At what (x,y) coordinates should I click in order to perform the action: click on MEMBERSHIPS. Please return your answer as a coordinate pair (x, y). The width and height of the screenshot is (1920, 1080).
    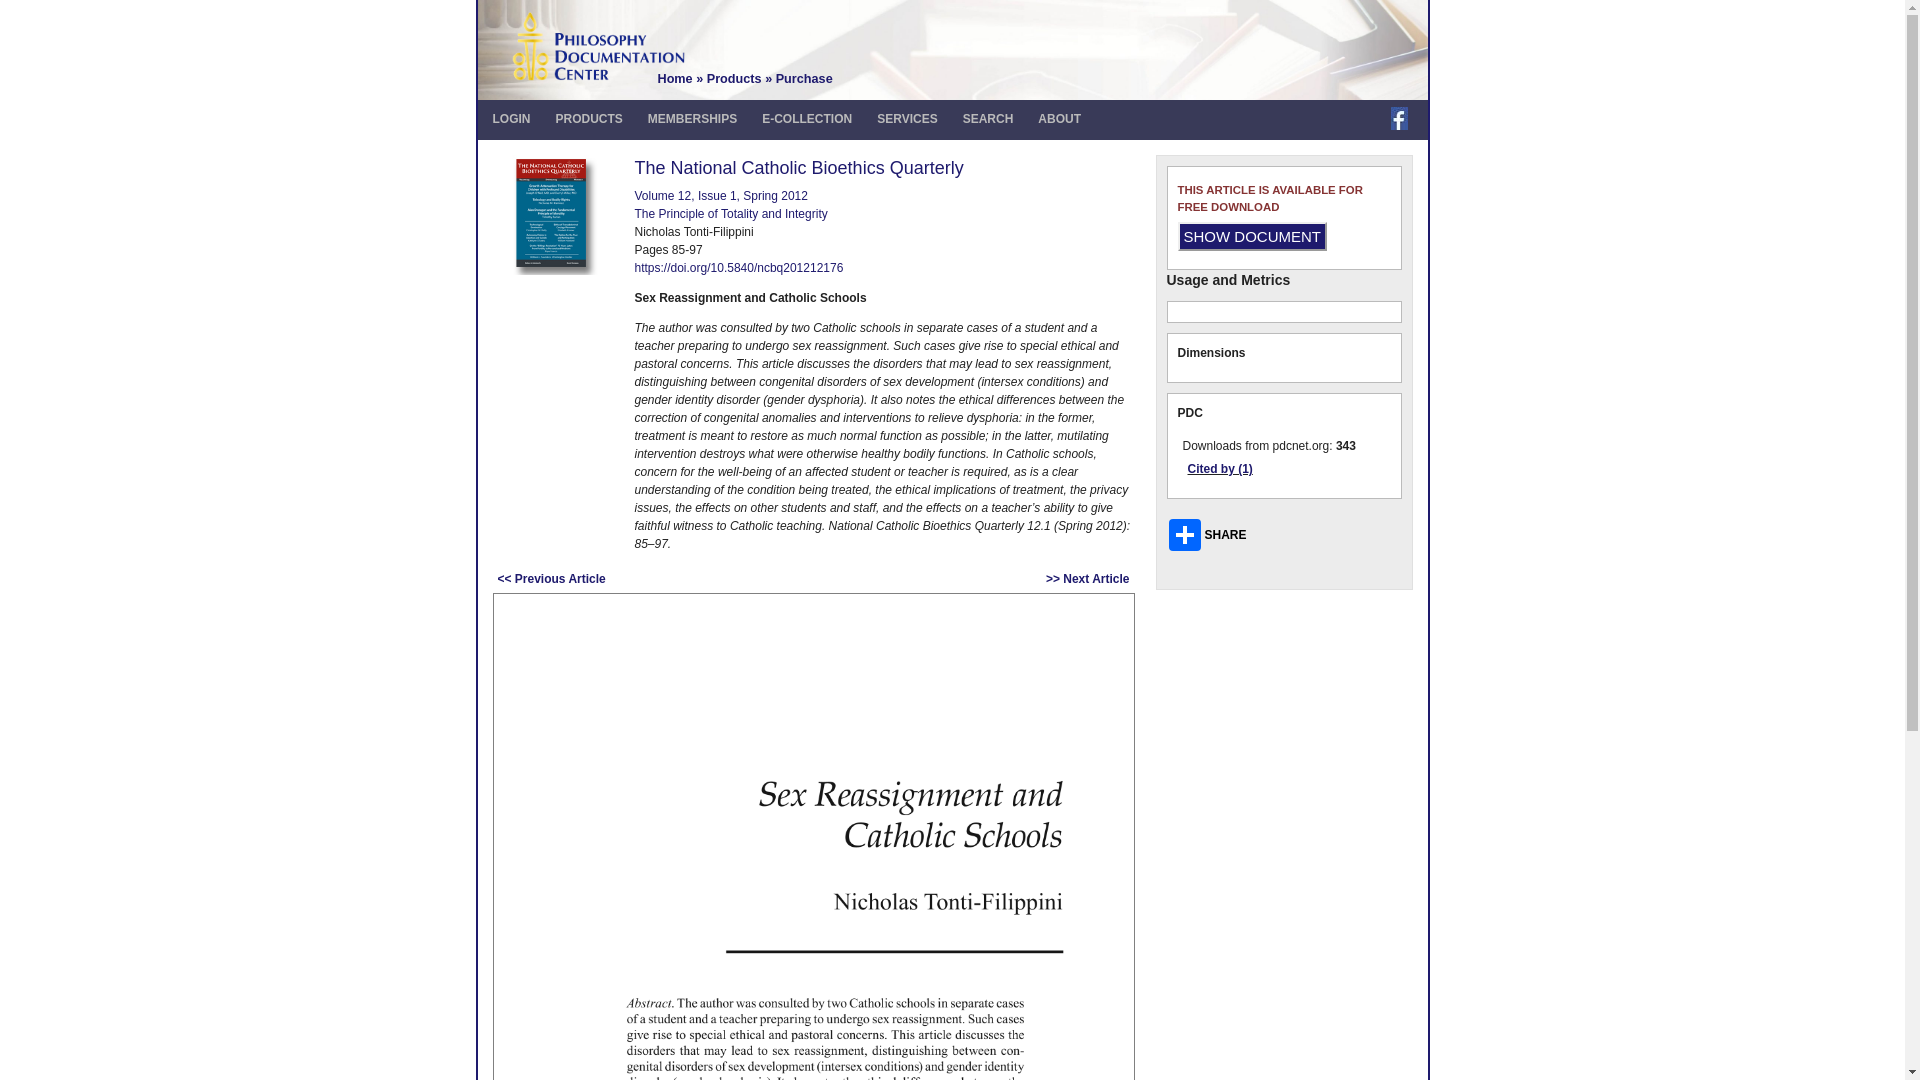
    Looking at the image, I should click on (692, 119).